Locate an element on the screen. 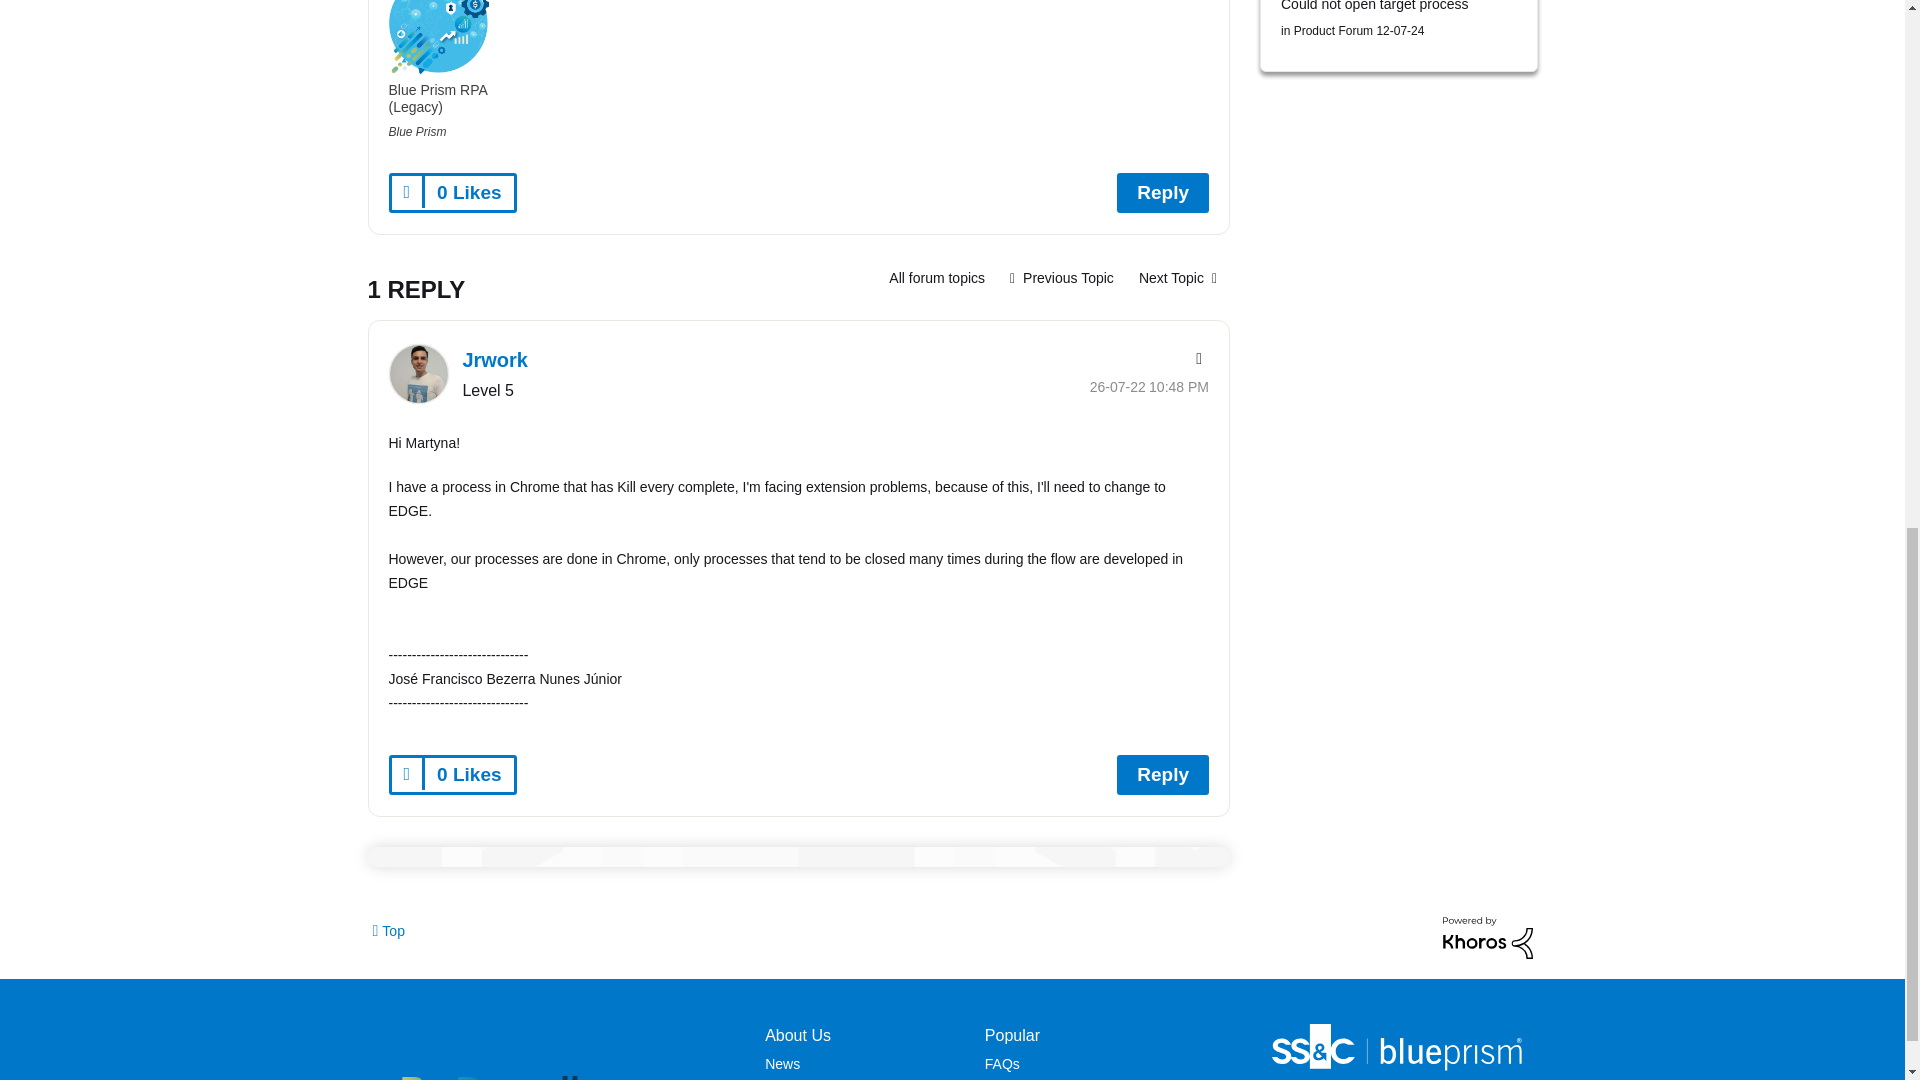 Image resolution: width=1920 pixels, height=1080 pixels. Product Forum is located at coordinates (936, 278).